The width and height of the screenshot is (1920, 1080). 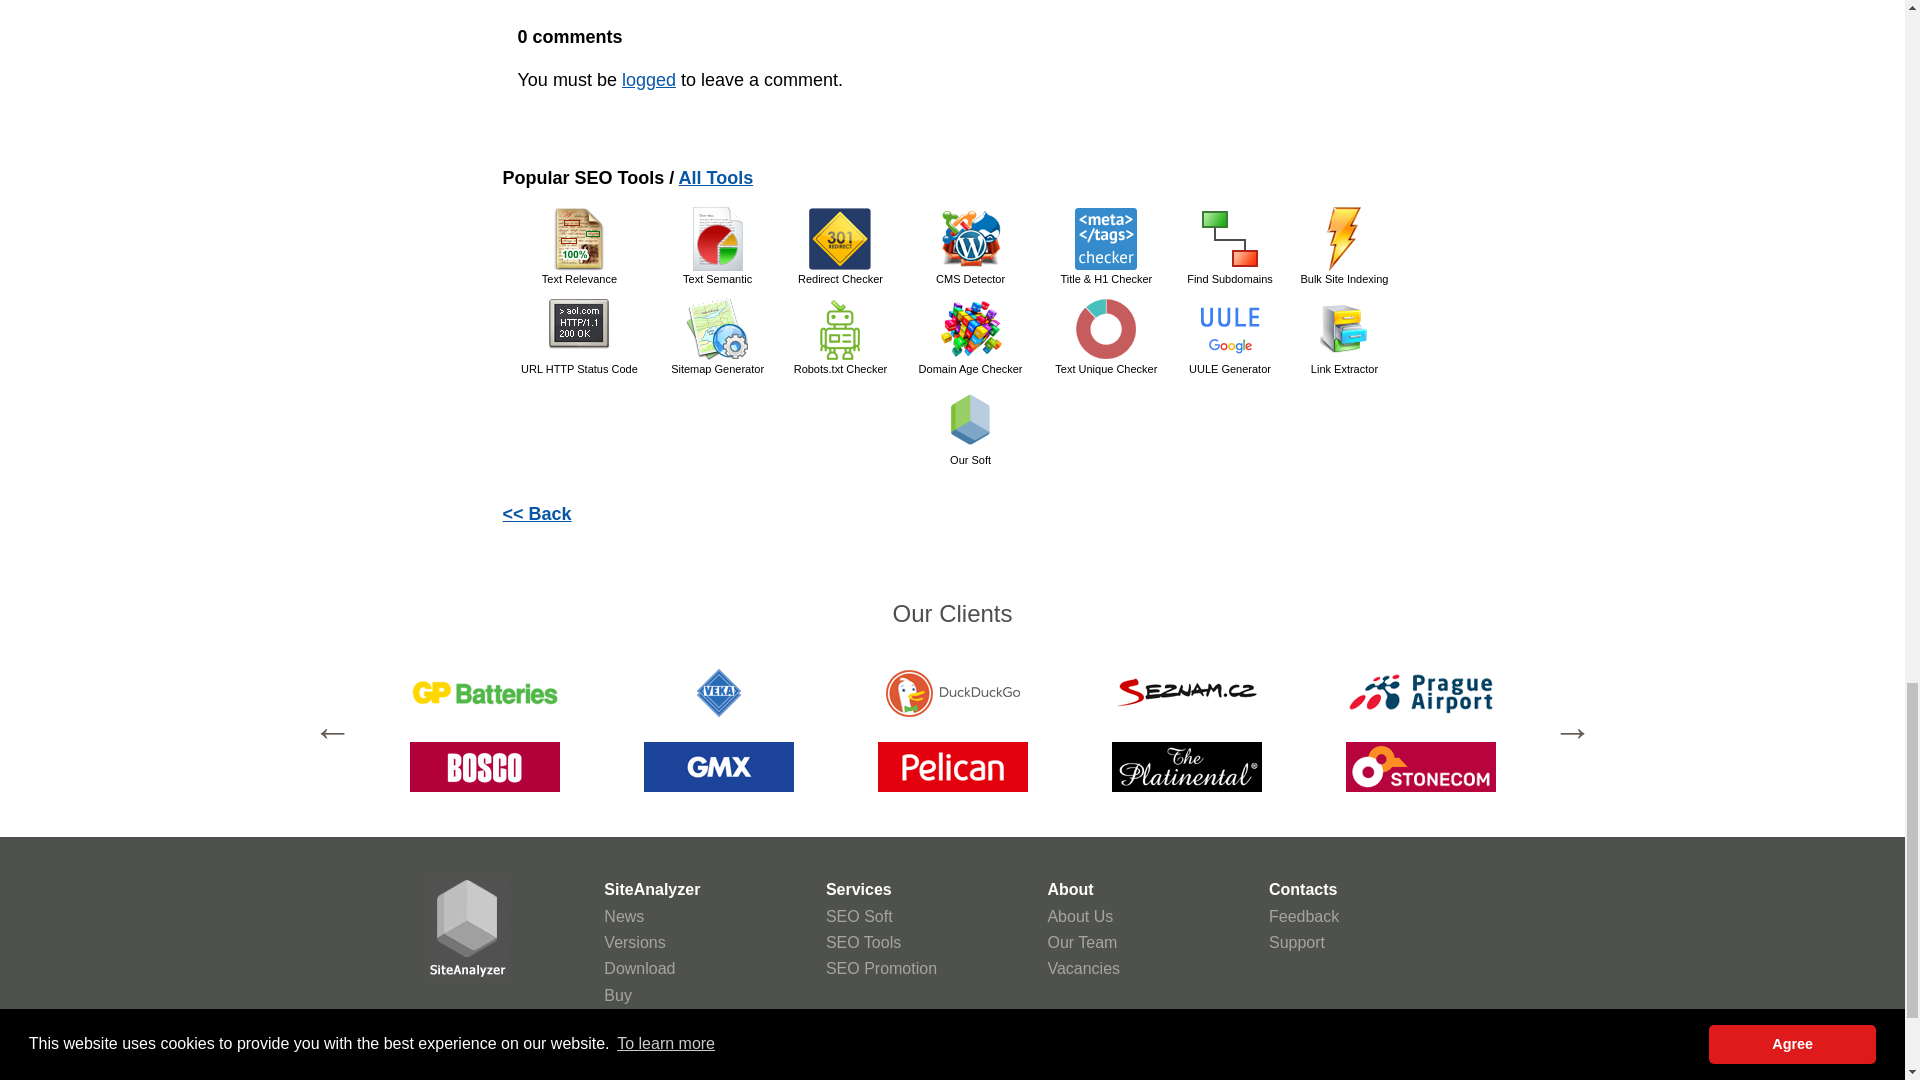 What do you see at coordinates (840, 239) in the screenshot?
I see `Redirect Checker` at bounding box center [840, 239].